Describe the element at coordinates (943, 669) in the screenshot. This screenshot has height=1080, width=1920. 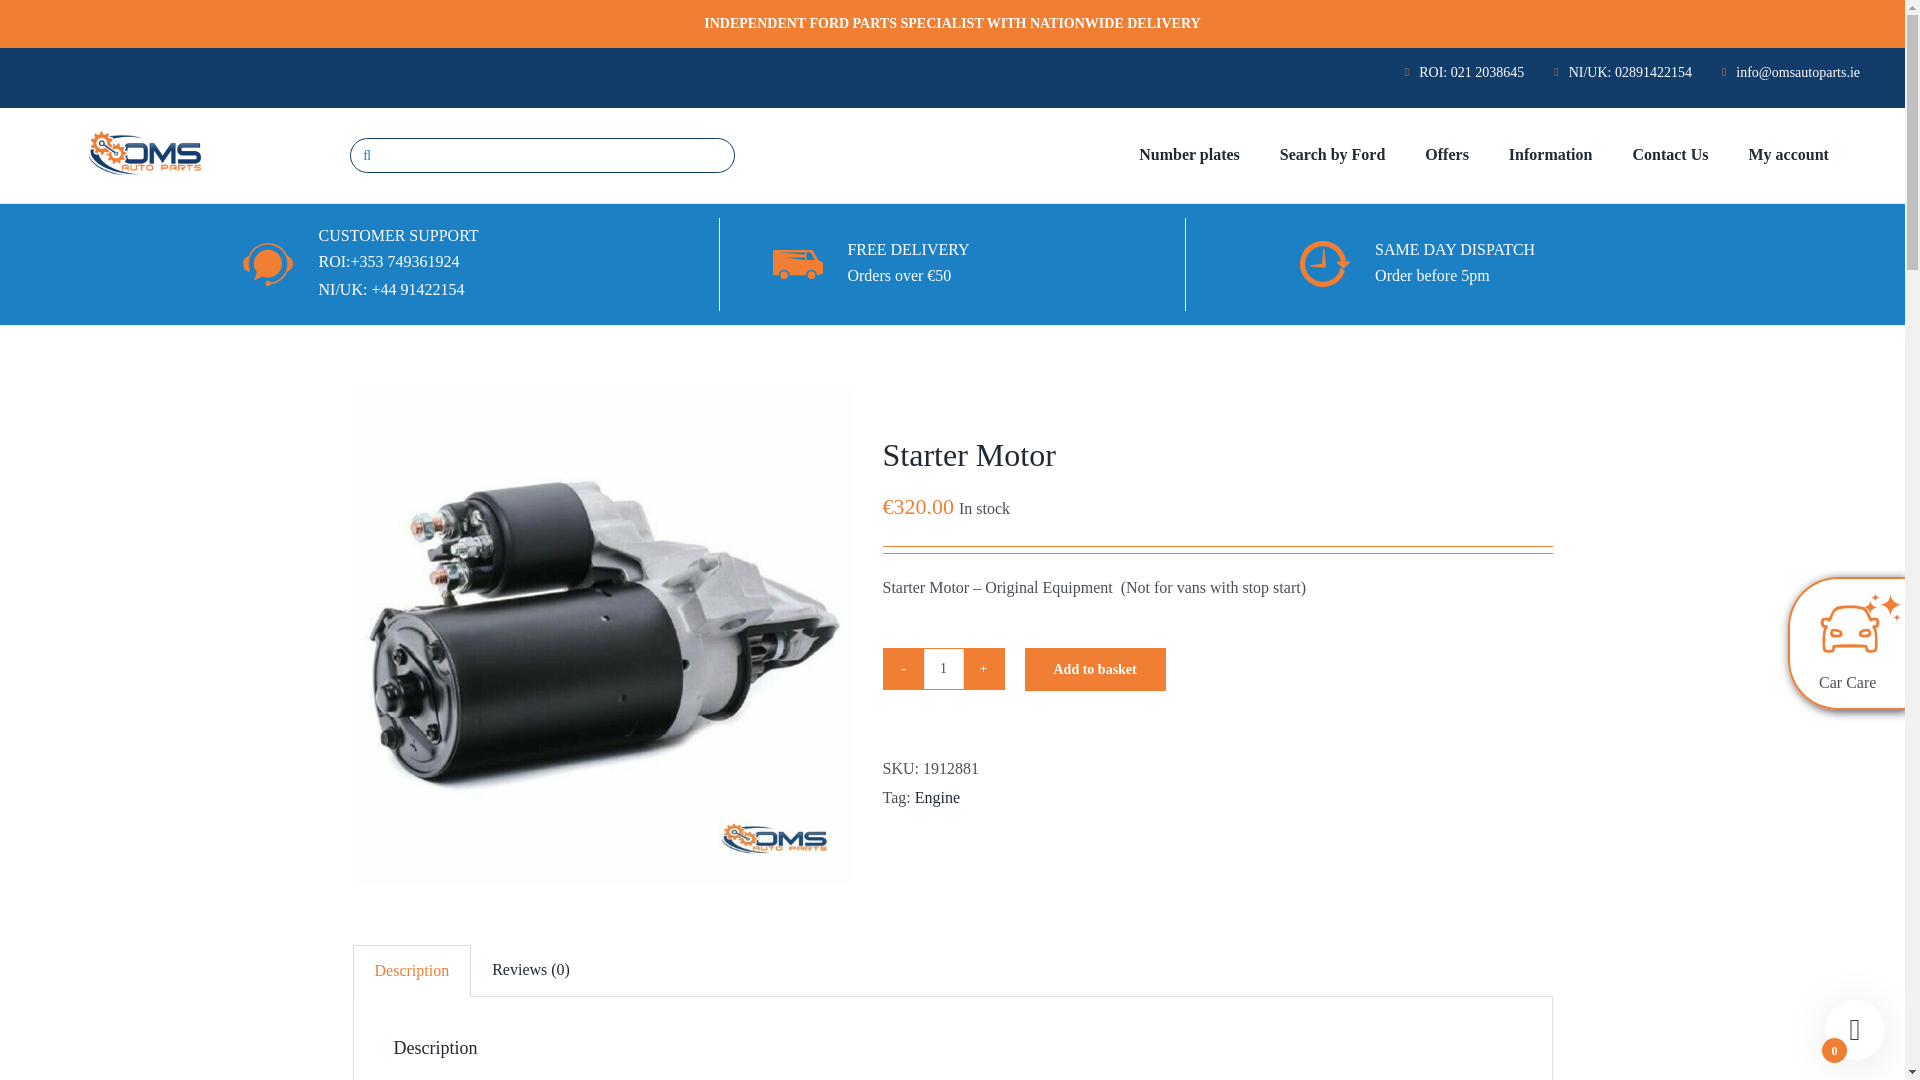
I see `1` at that location.